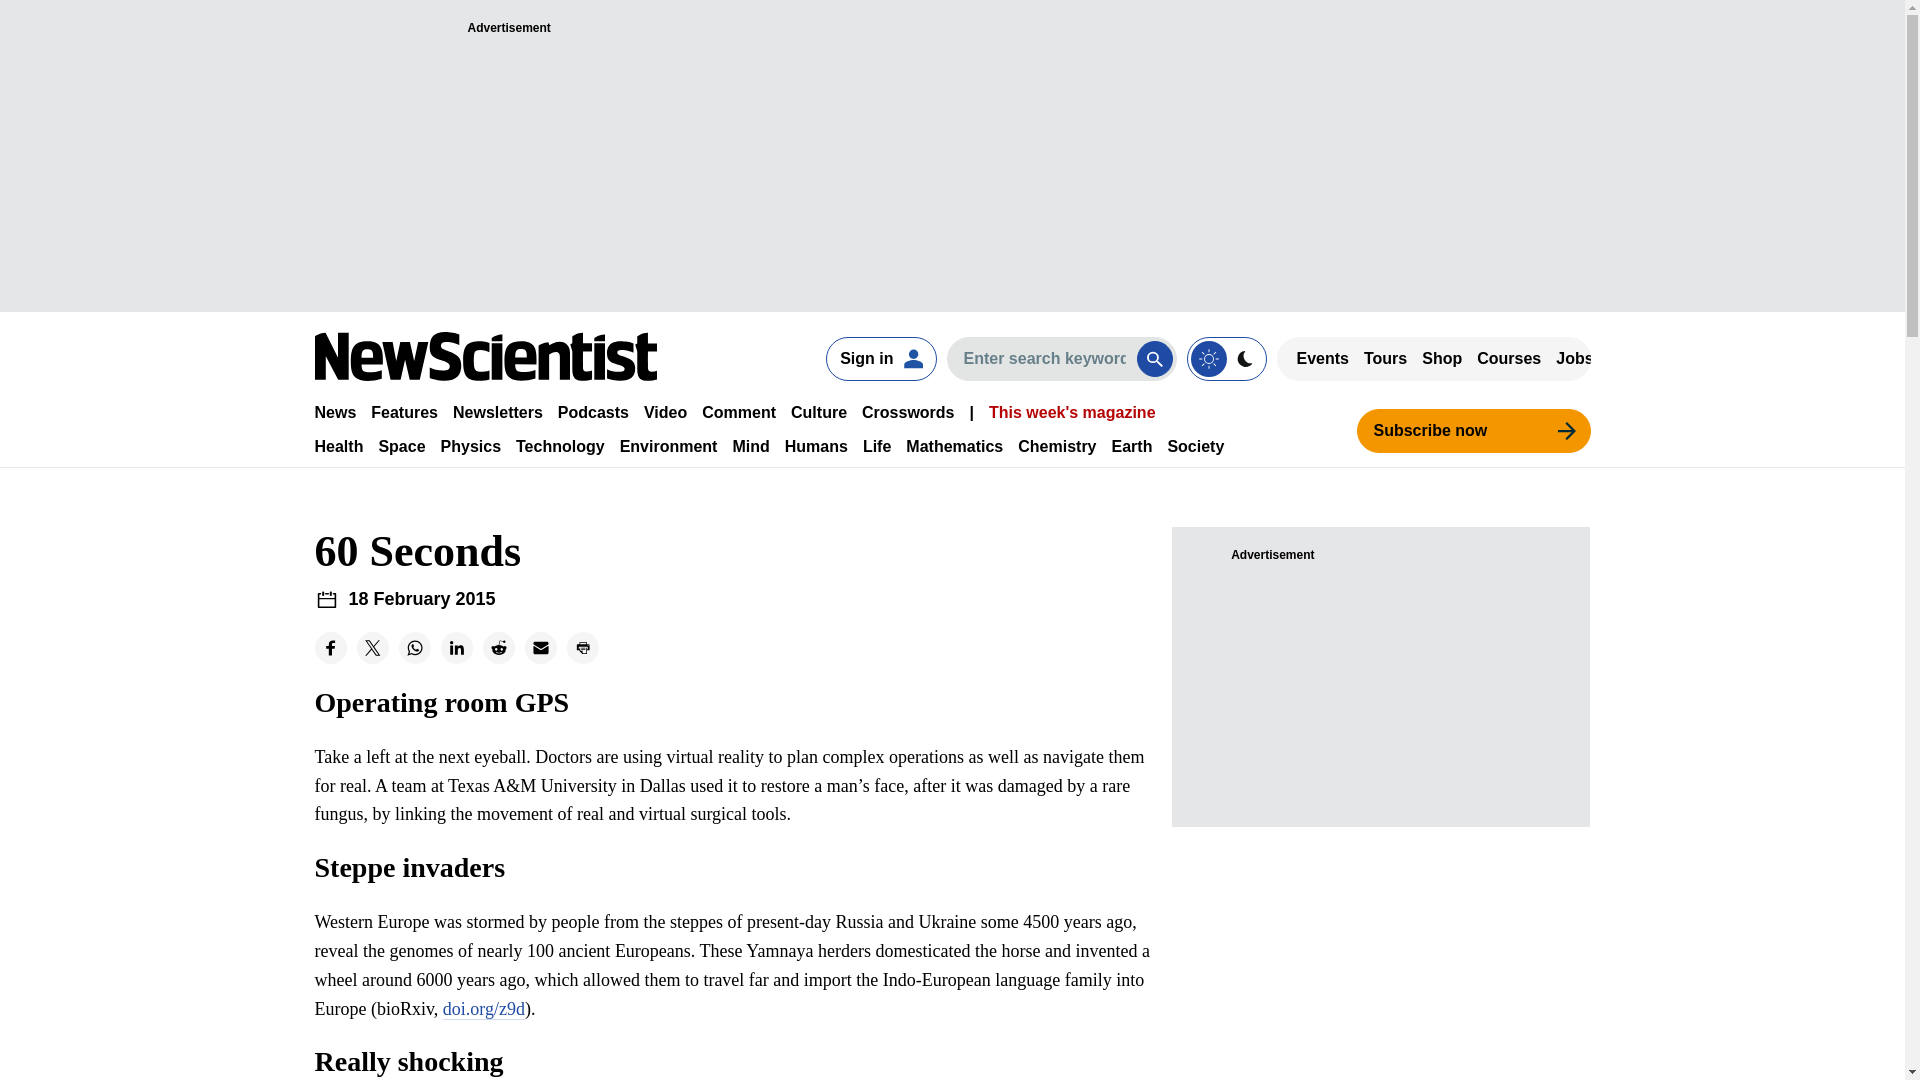  I want to click on Features, so click(404, 412).